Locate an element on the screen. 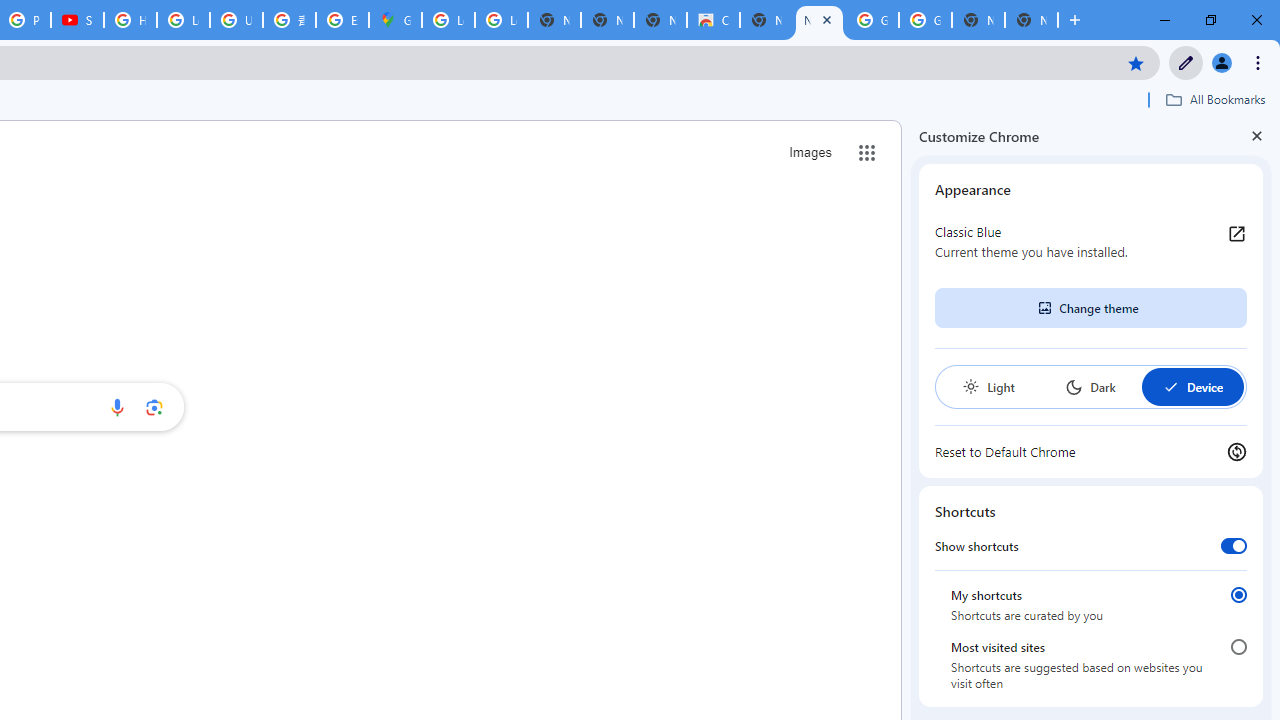  Search by image is located at coordinates (154, 407).